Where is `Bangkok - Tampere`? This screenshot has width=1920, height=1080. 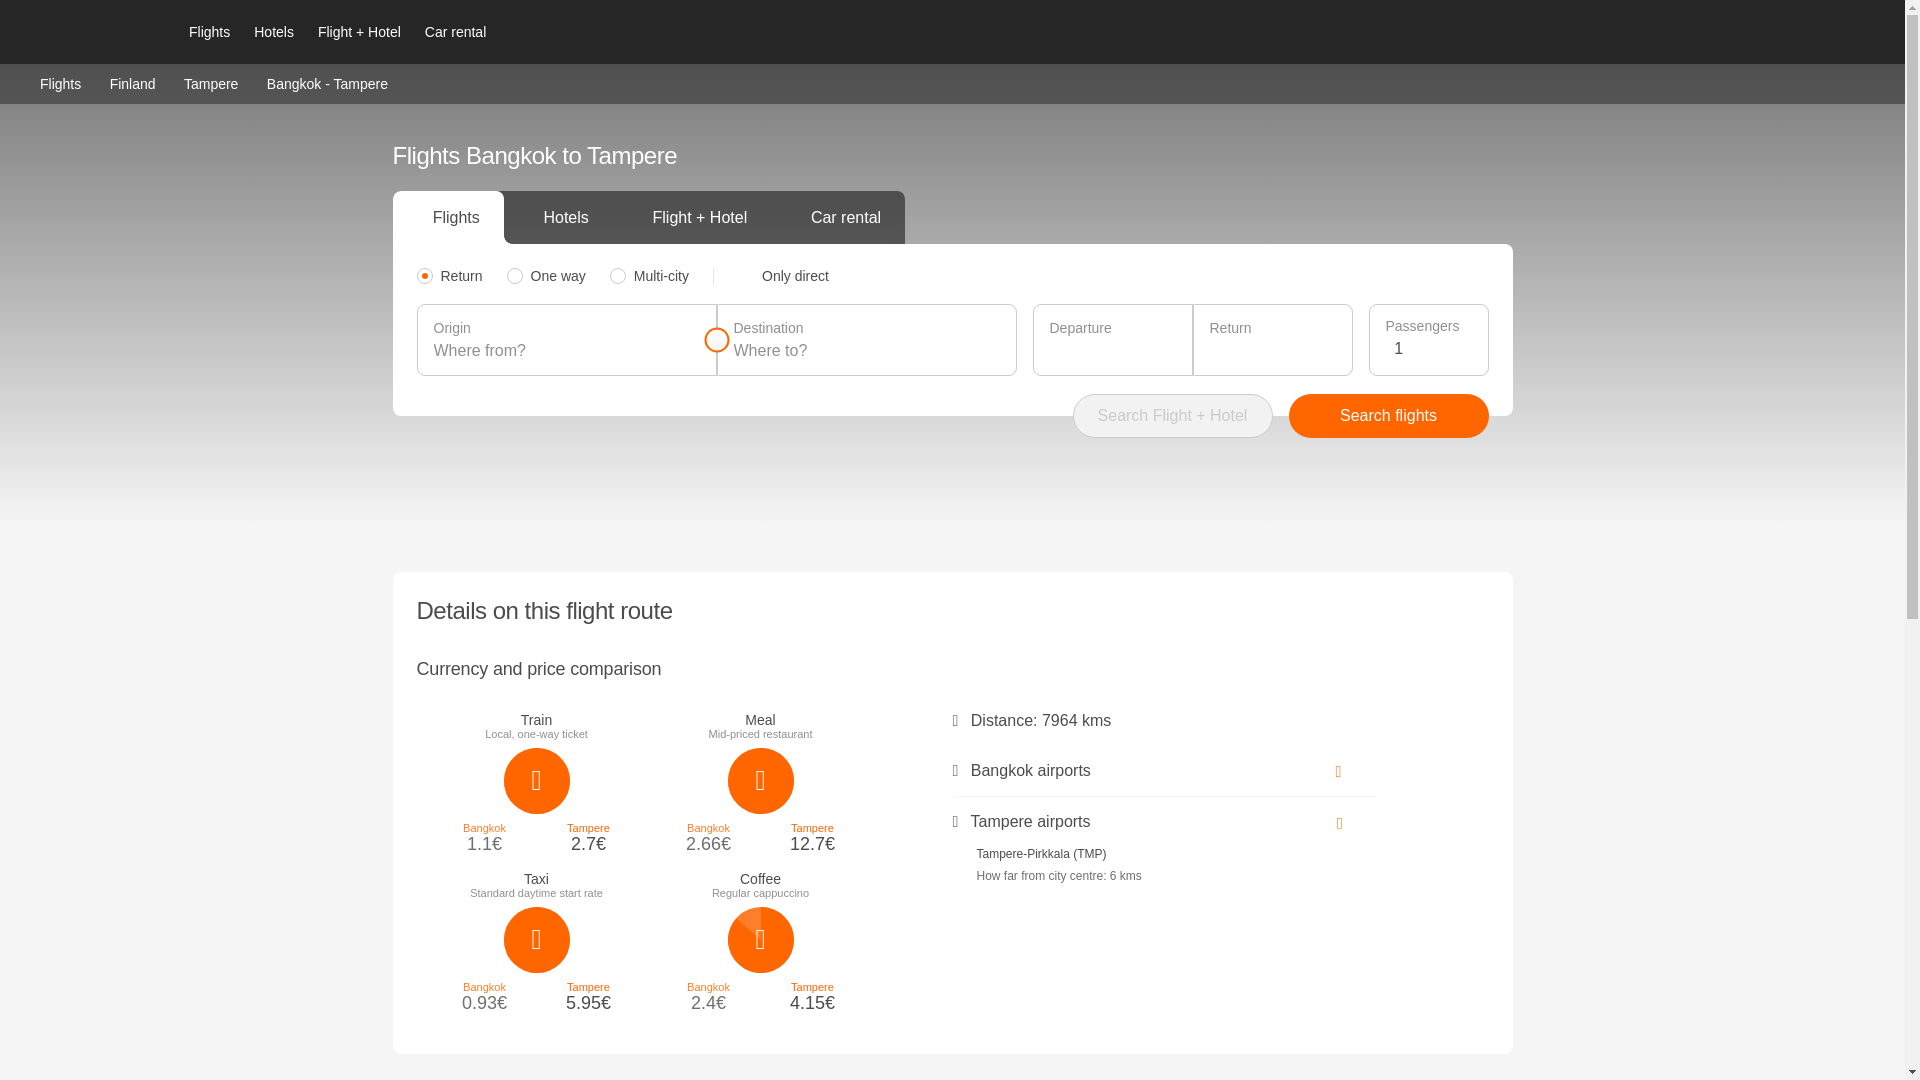
Bangkok - Tampere is located at coordinates (326, 83).